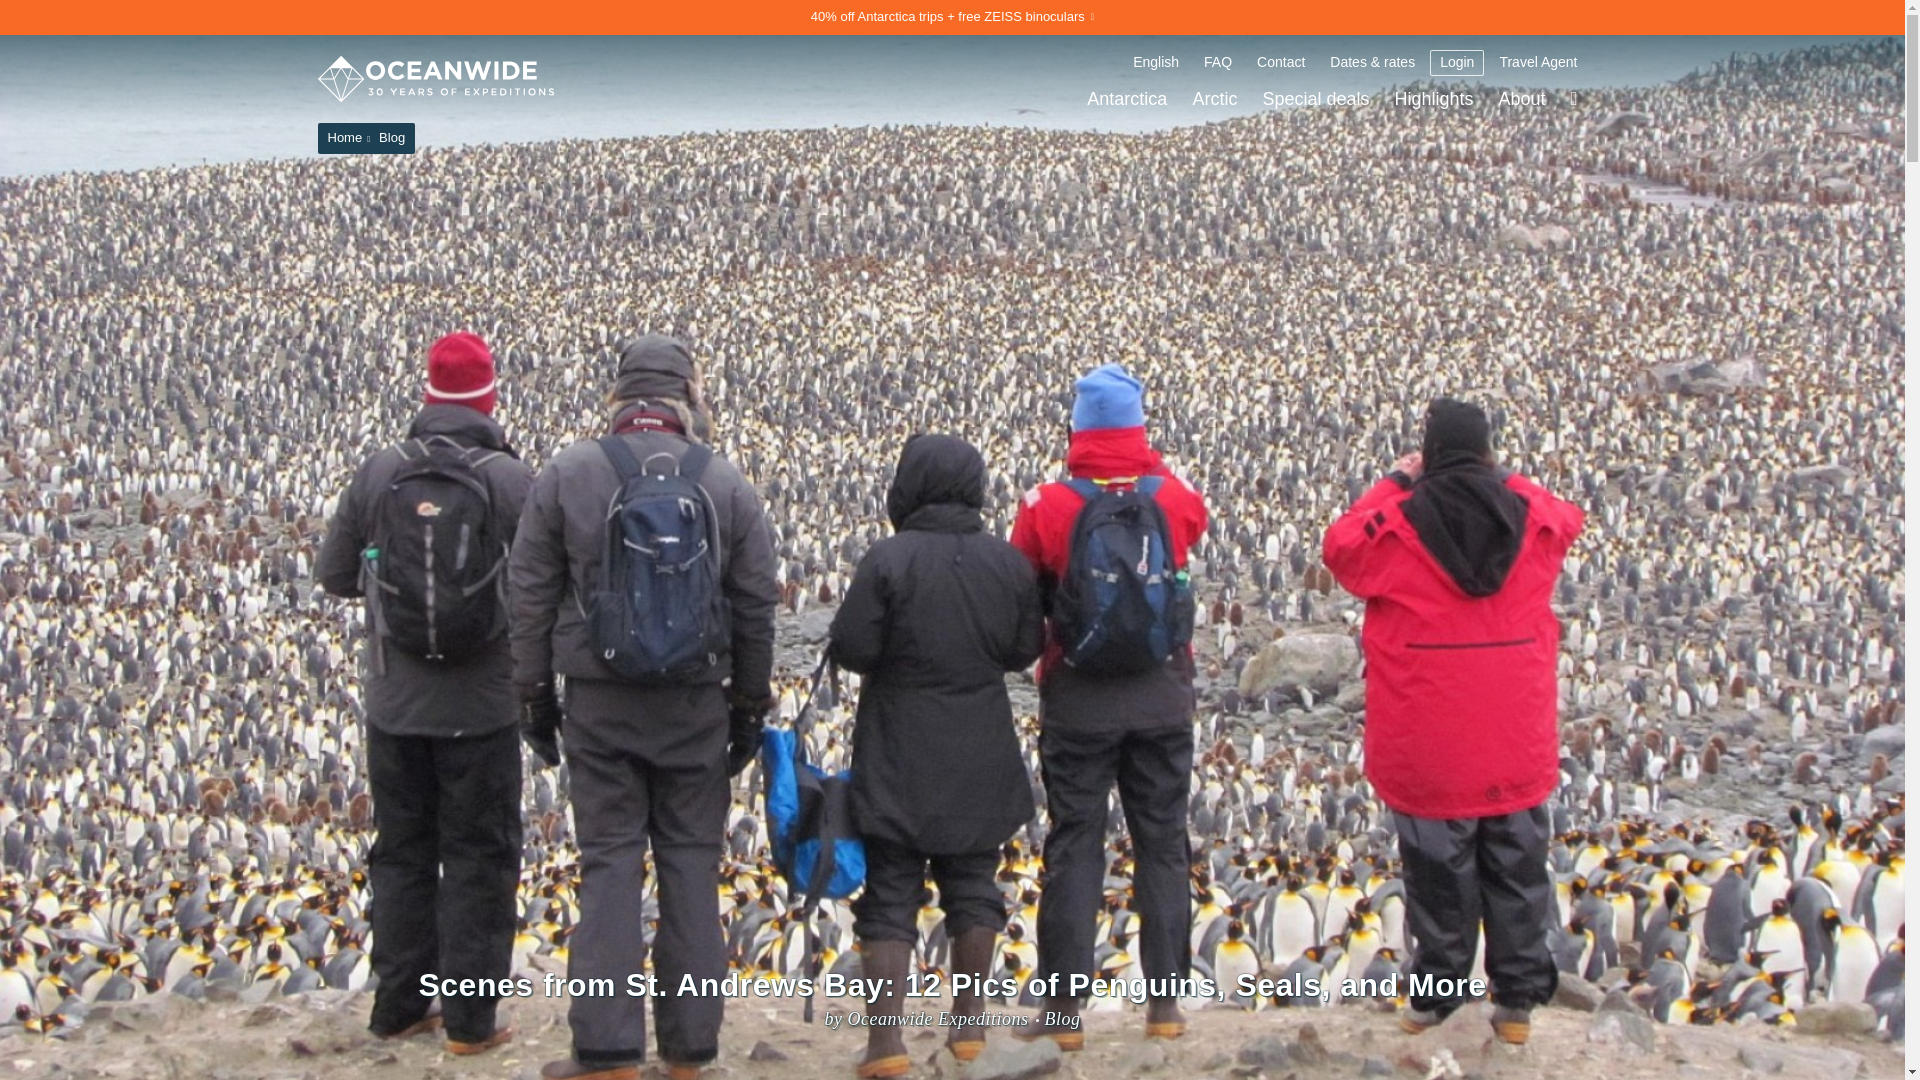 The width and height of the screenshot is (1920, 1080). I want to click on Contact, so click(1280, 62).